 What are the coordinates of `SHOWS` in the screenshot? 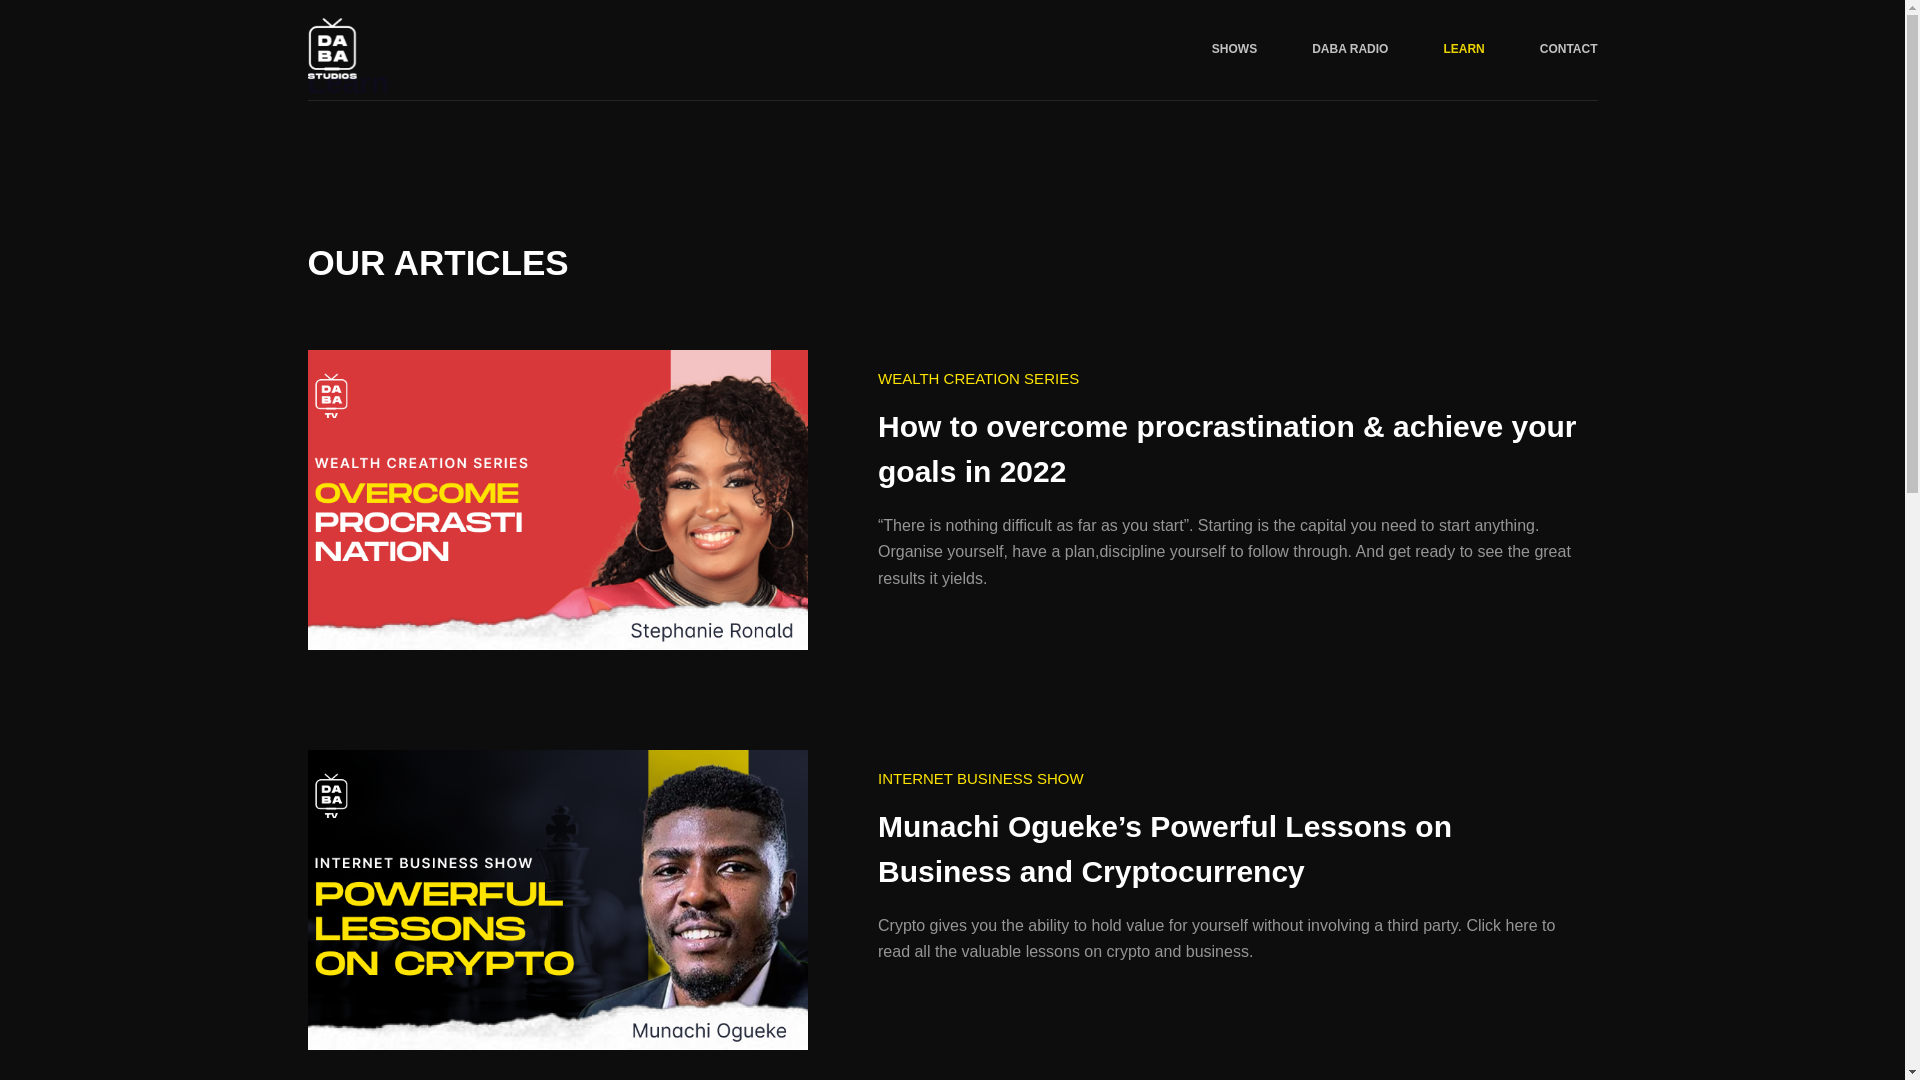 It's located at (1234, 50).